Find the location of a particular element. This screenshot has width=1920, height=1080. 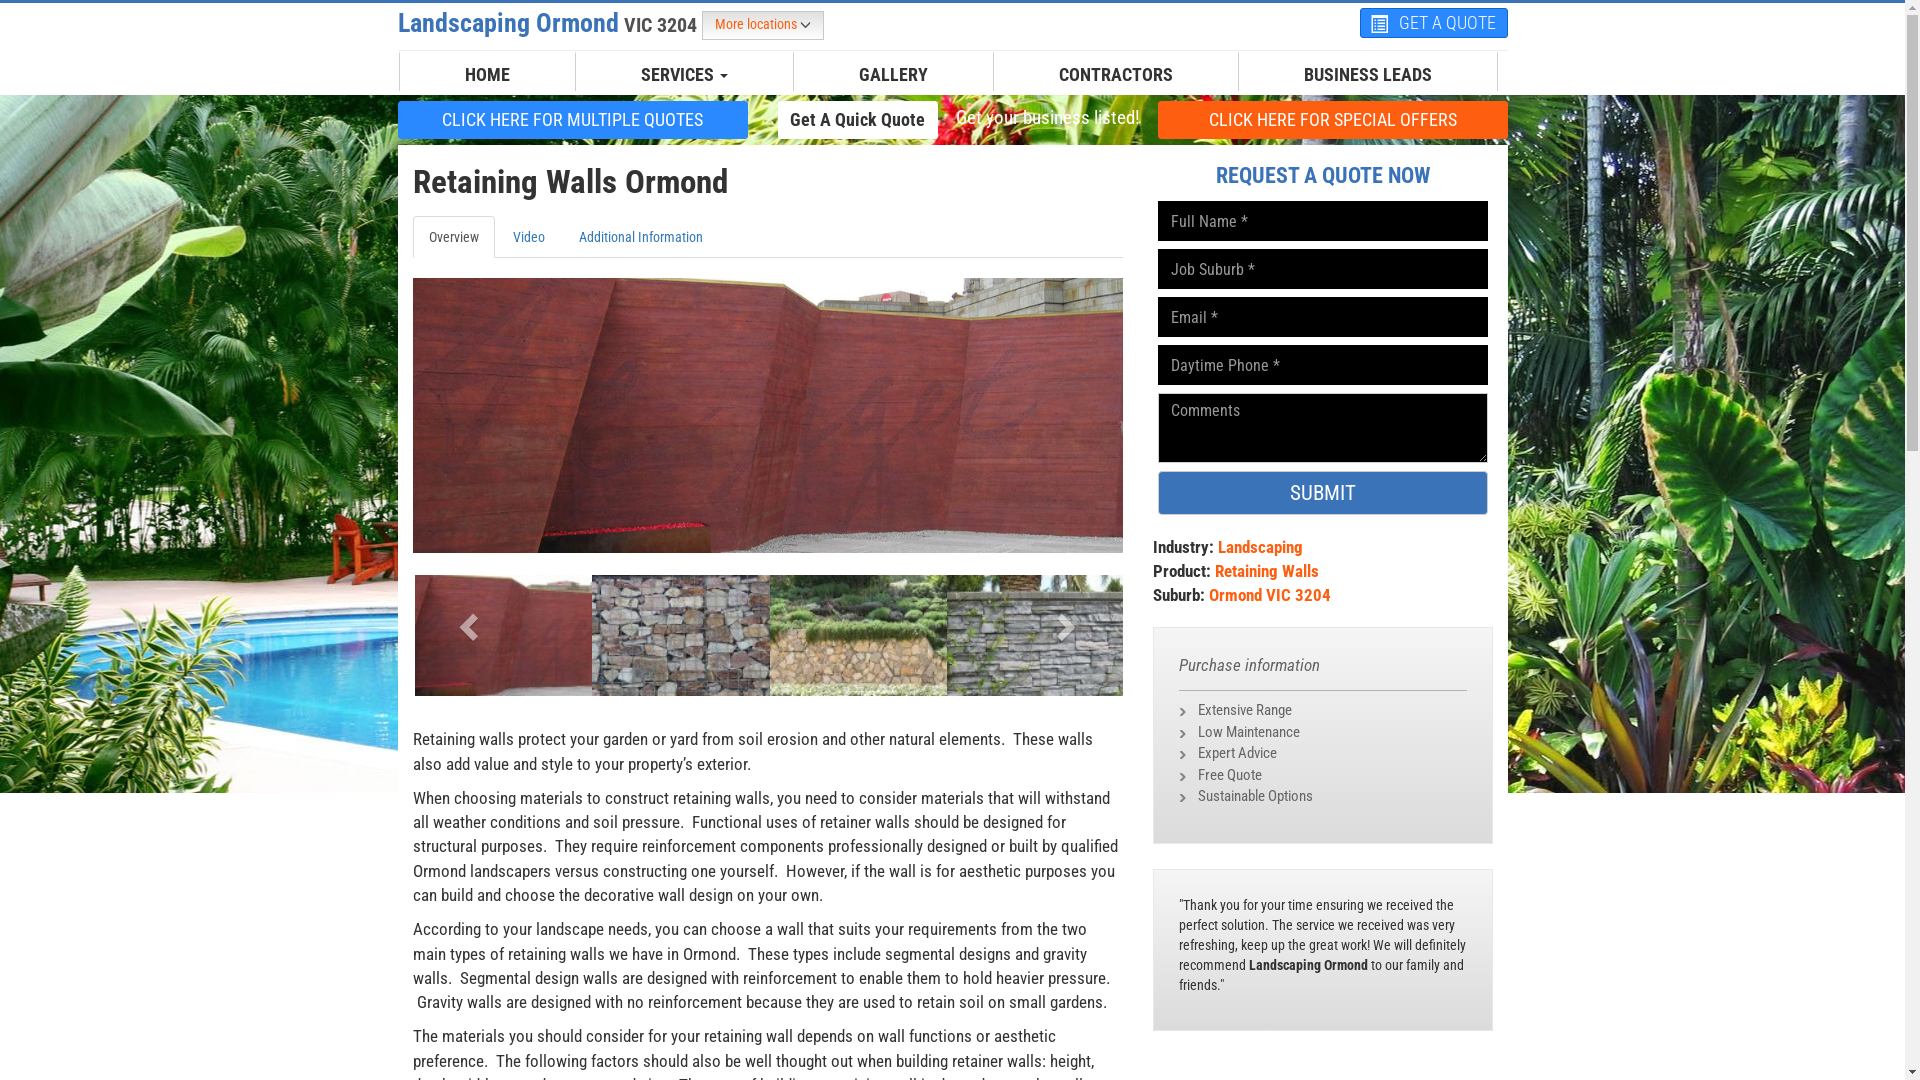

More locations is located at coordinates (763, 26).